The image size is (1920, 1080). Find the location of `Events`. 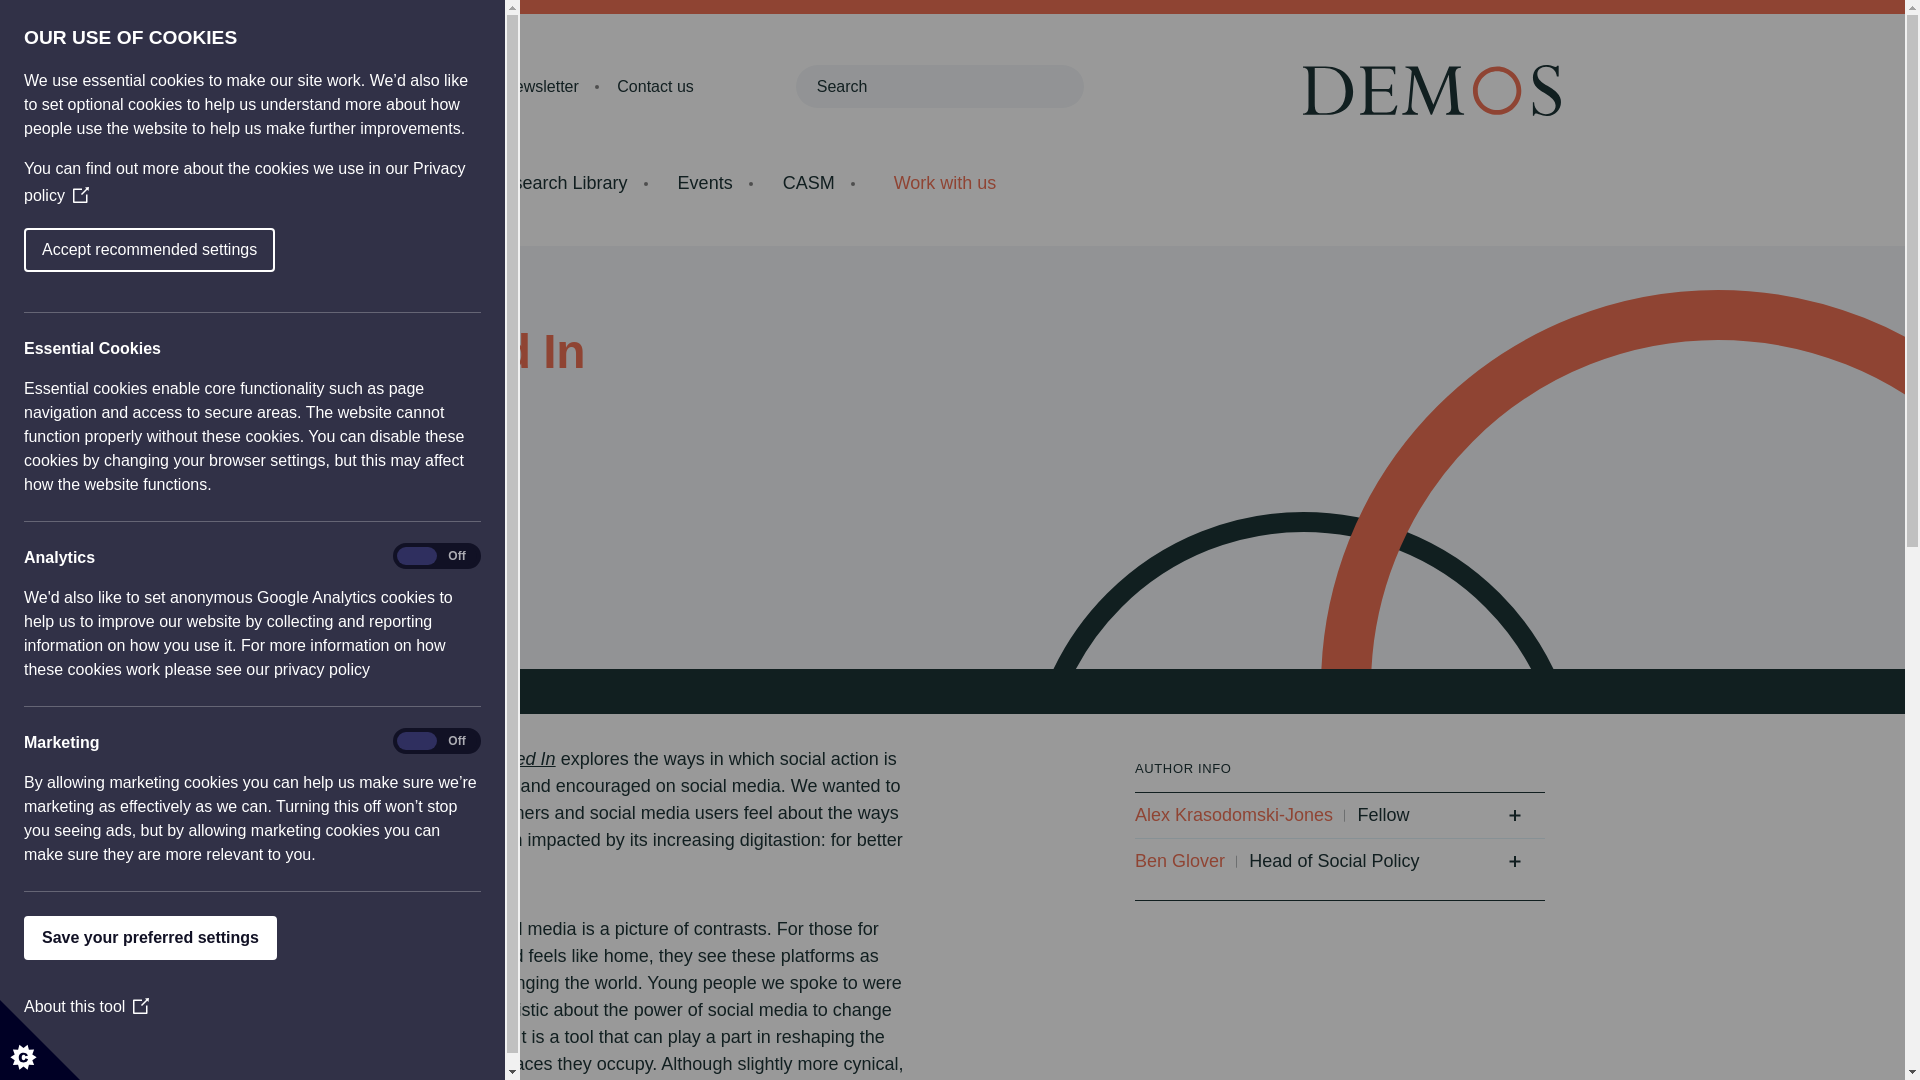

Events is located at coordinates (705, 182).